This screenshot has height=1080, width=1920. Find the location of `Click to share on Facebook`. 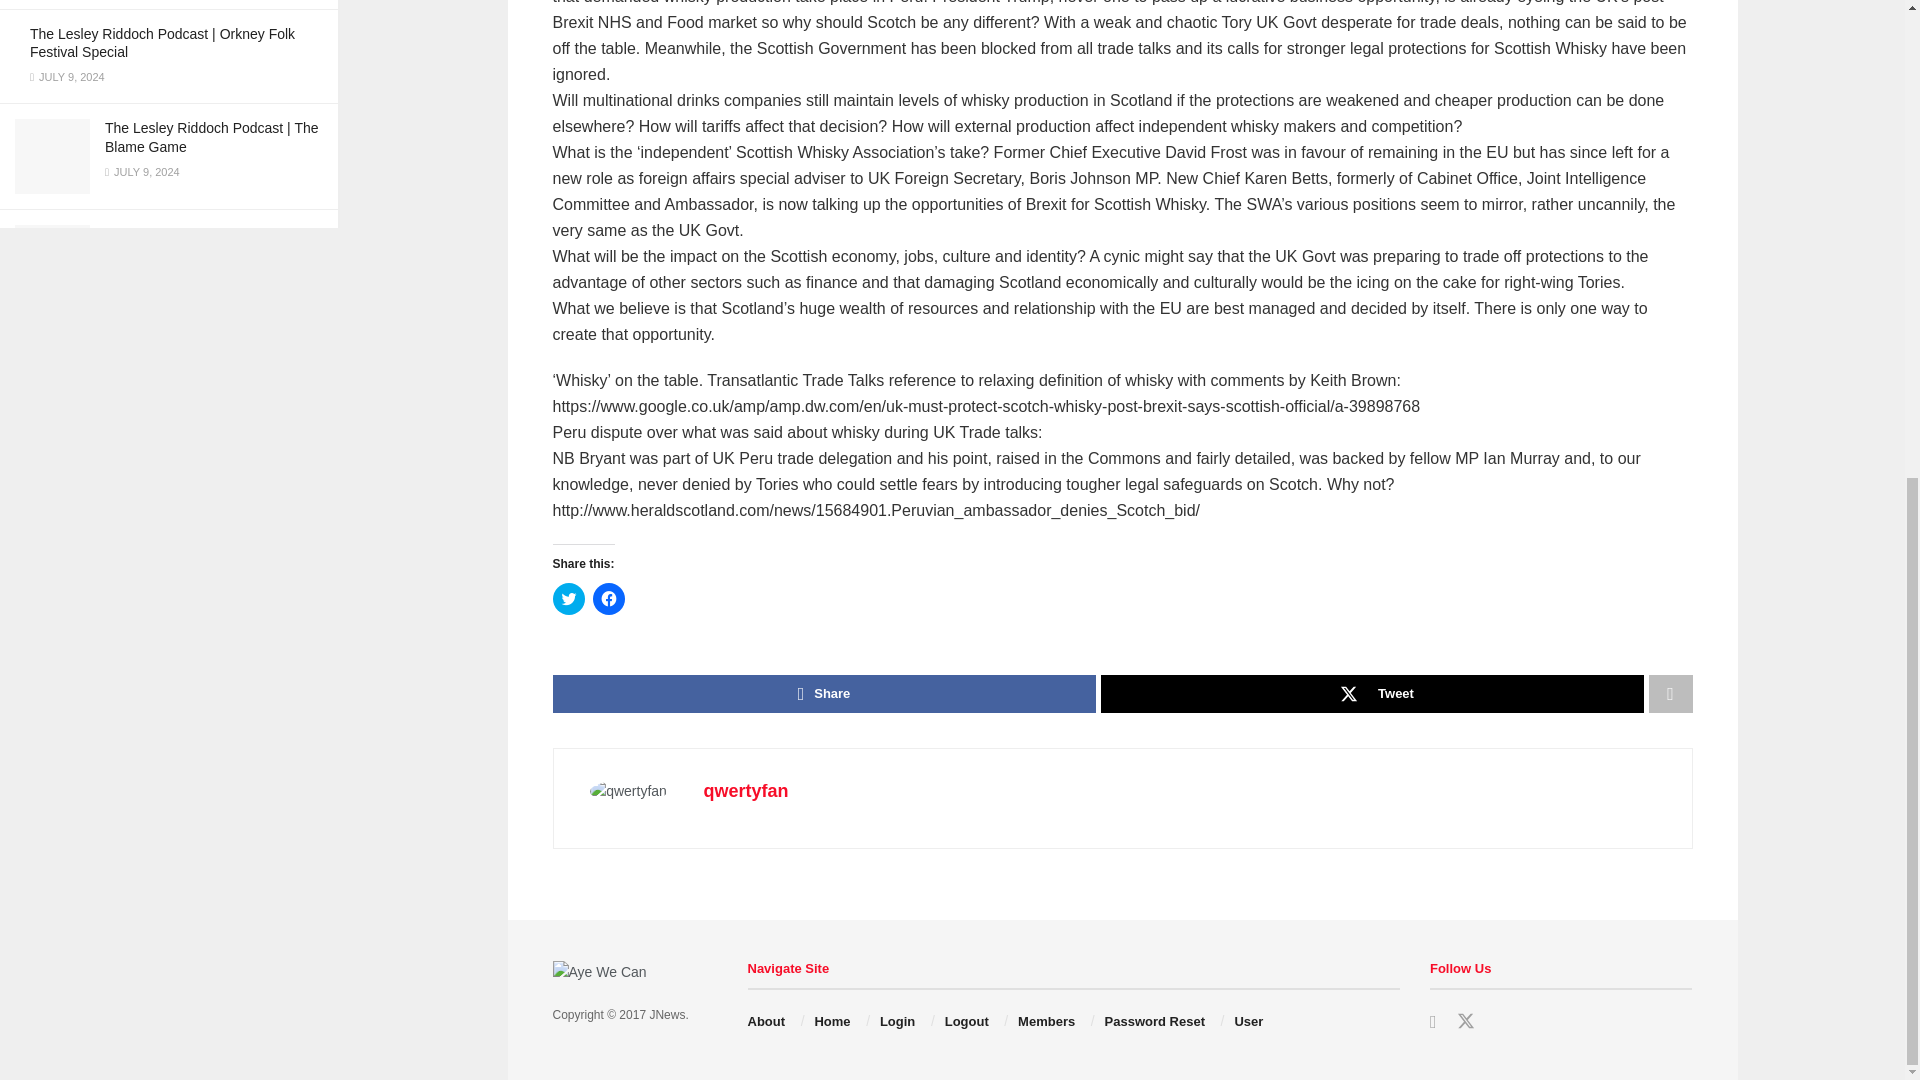

Click to share on Facebook is located at coordinates (608, 598).